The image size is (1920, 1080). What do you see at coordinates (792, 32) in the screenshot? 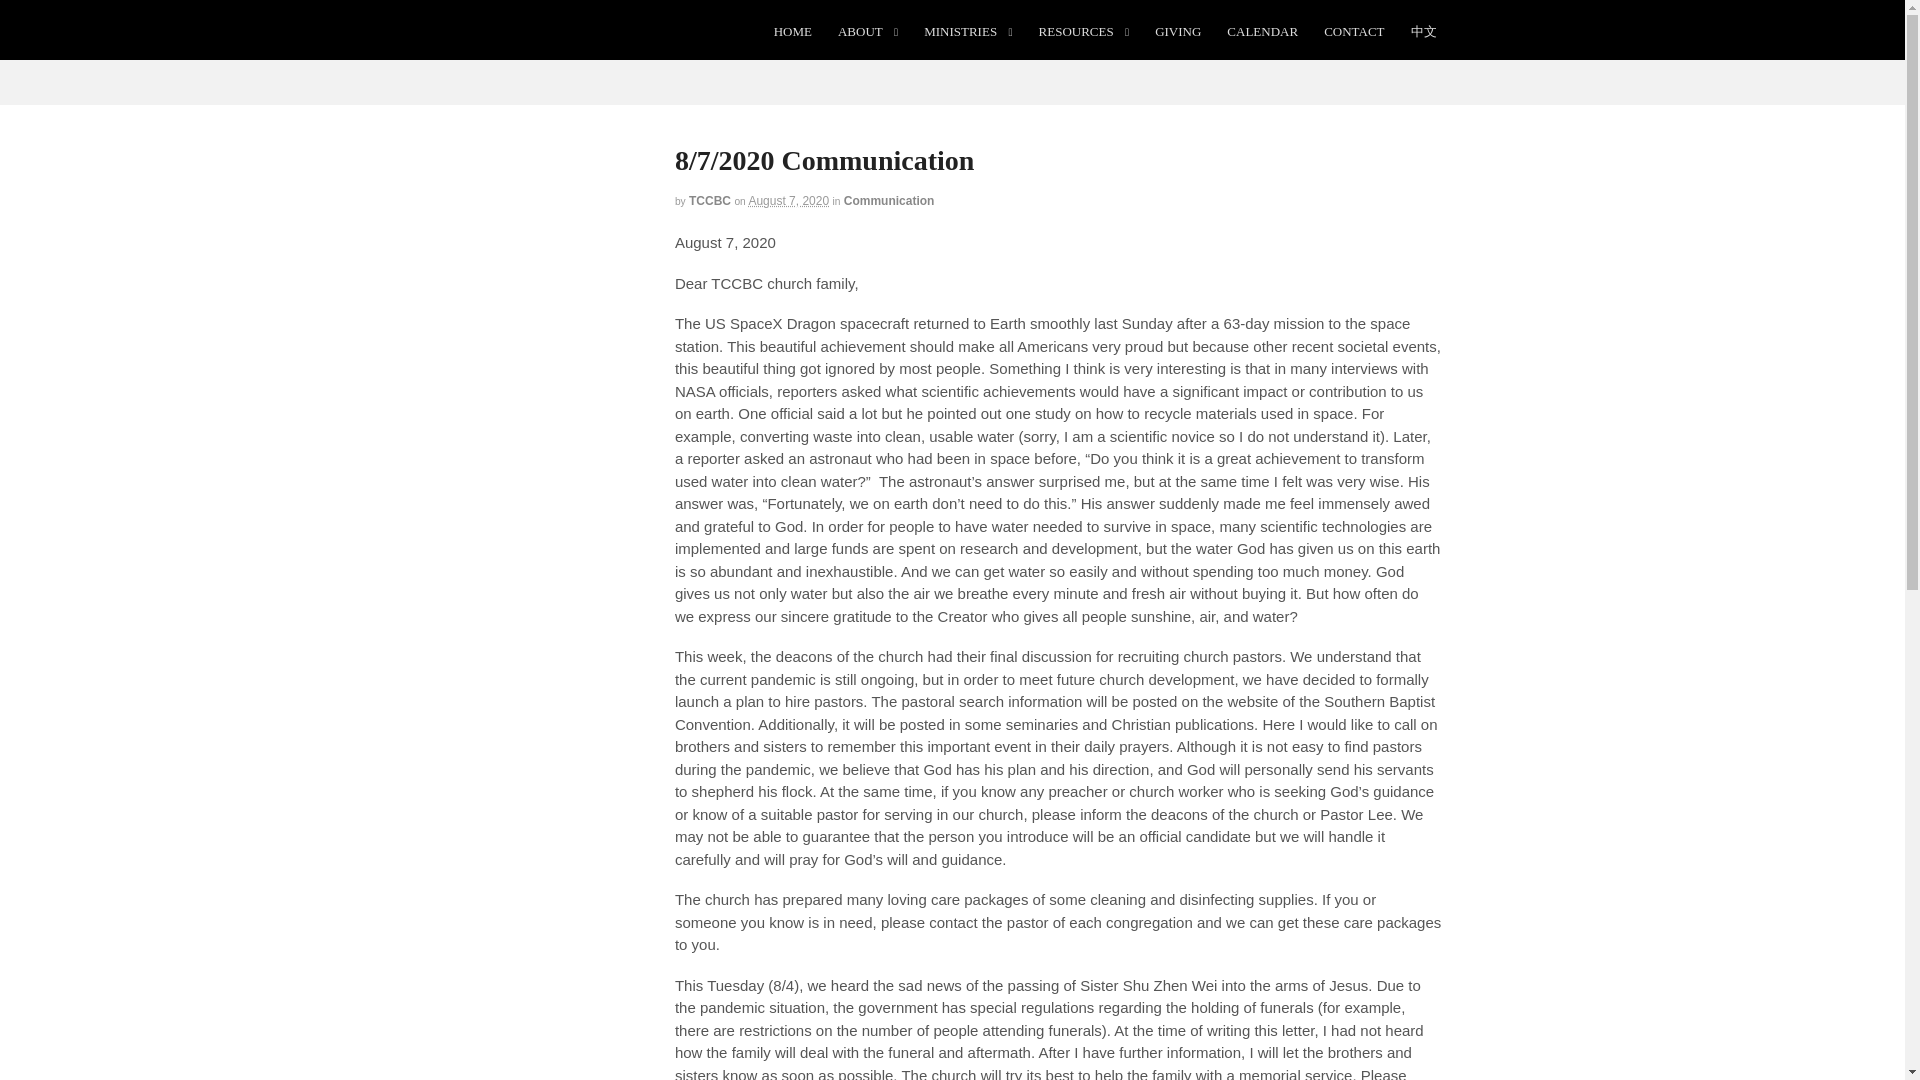
I see `HOME` at bounding box center [792, 32].